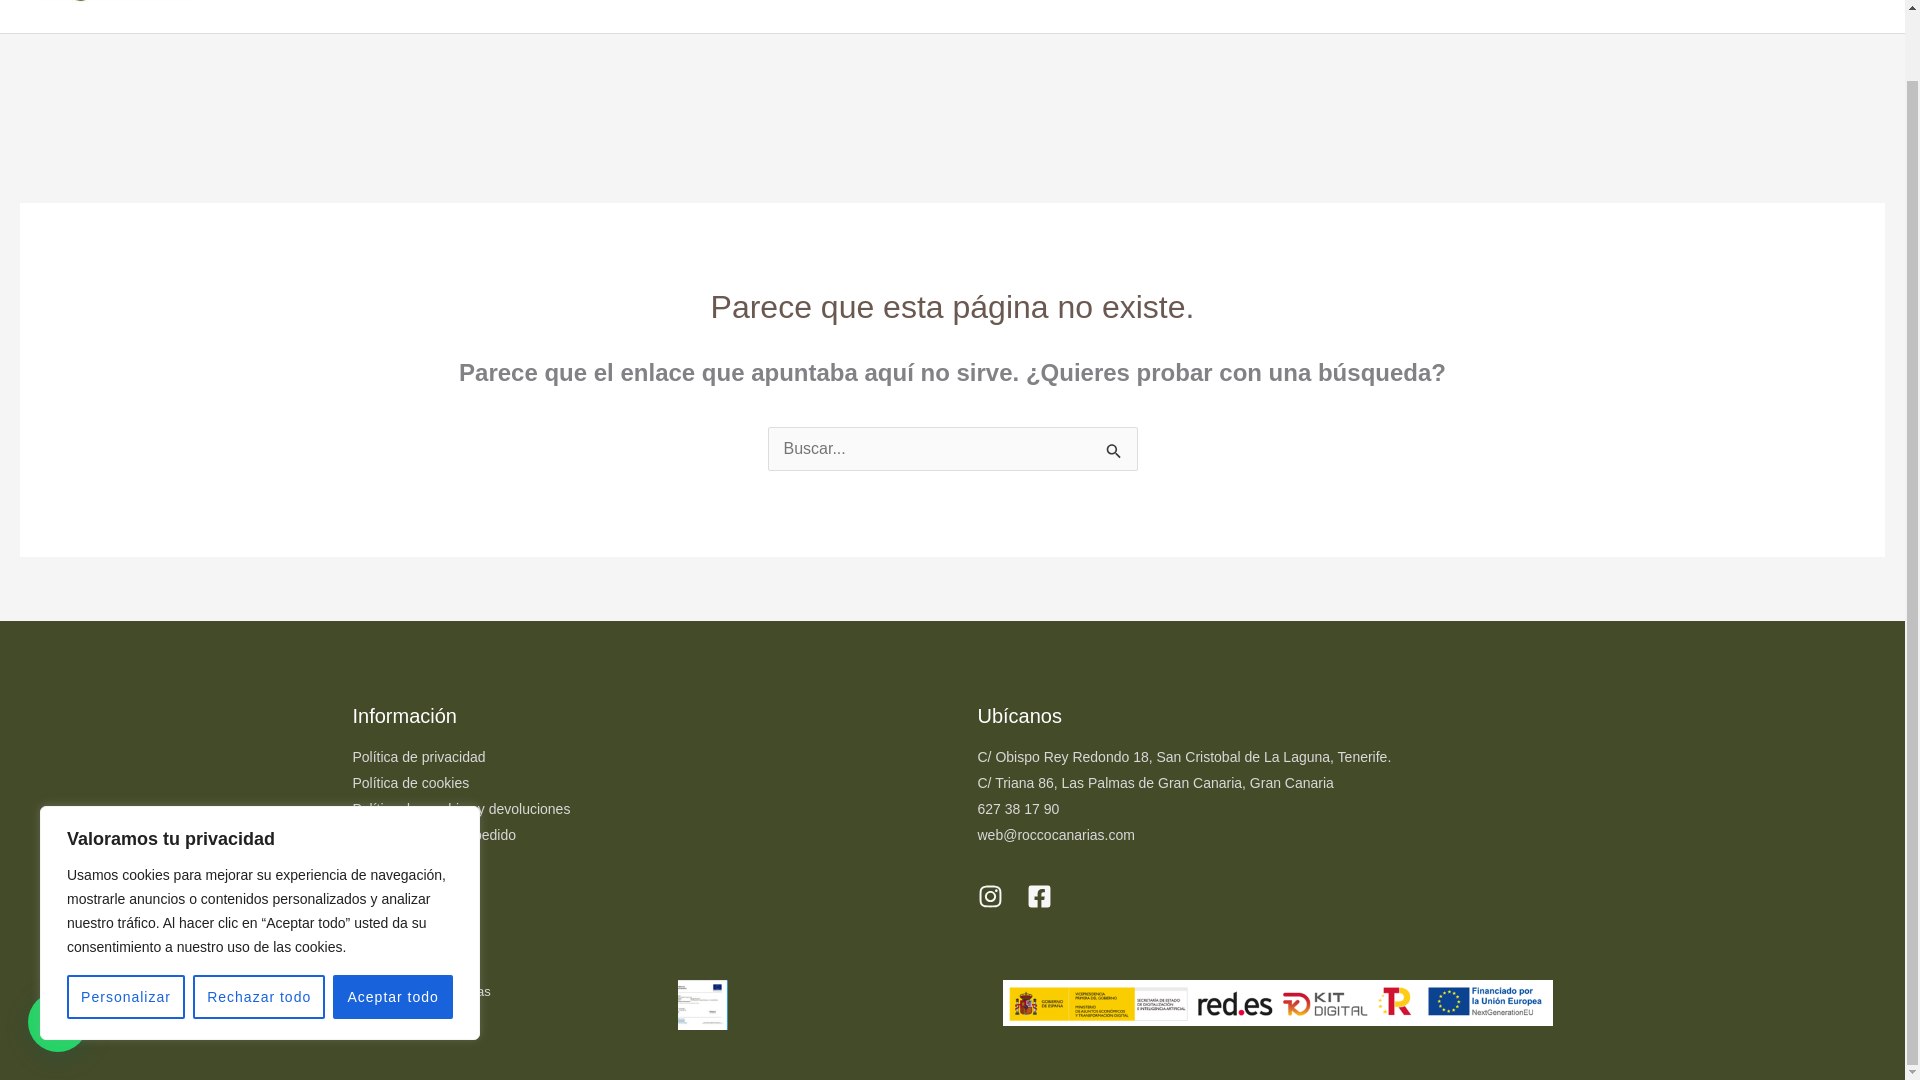 The image size is (1920, 1080). I want to click on Aceptar todo, so click(392, 924).